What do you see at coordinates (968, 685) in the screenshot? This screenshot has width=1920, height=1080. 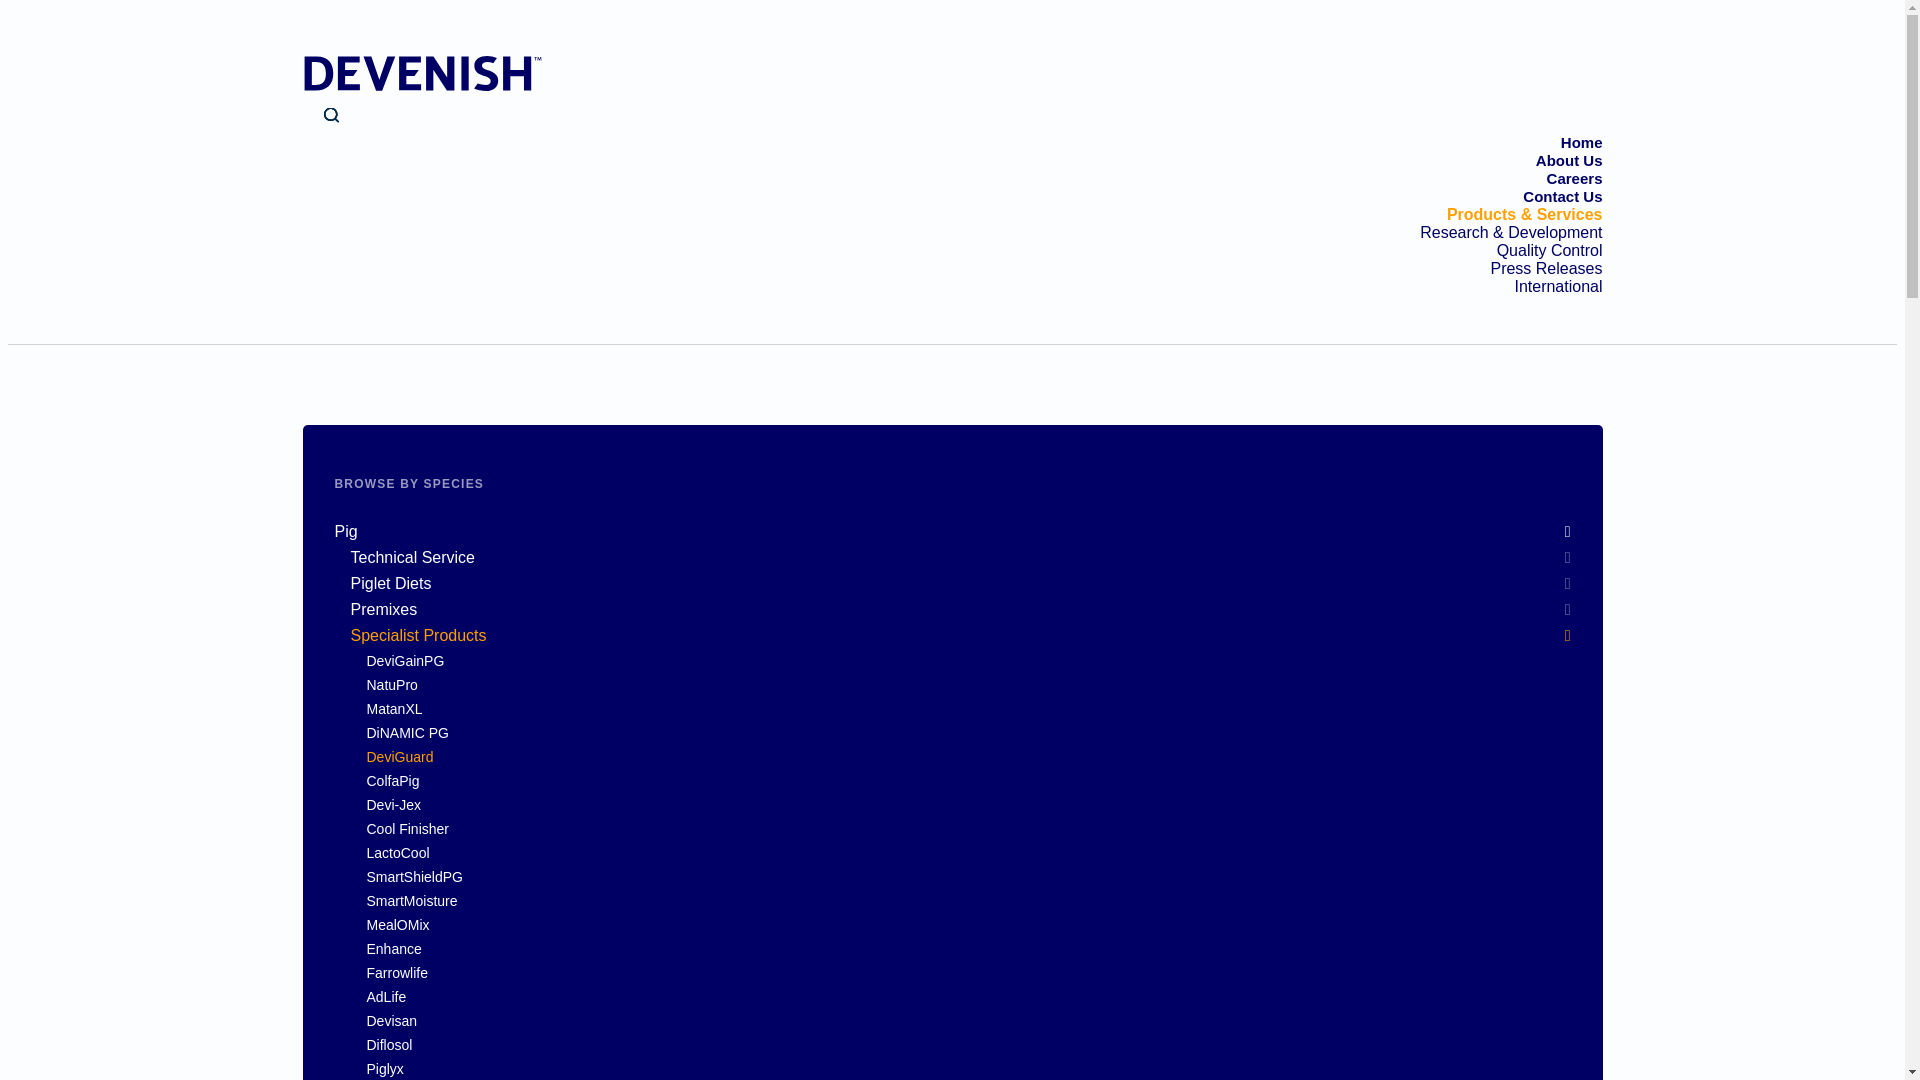 I see `NatuPro` at bounding box center [968, 685].